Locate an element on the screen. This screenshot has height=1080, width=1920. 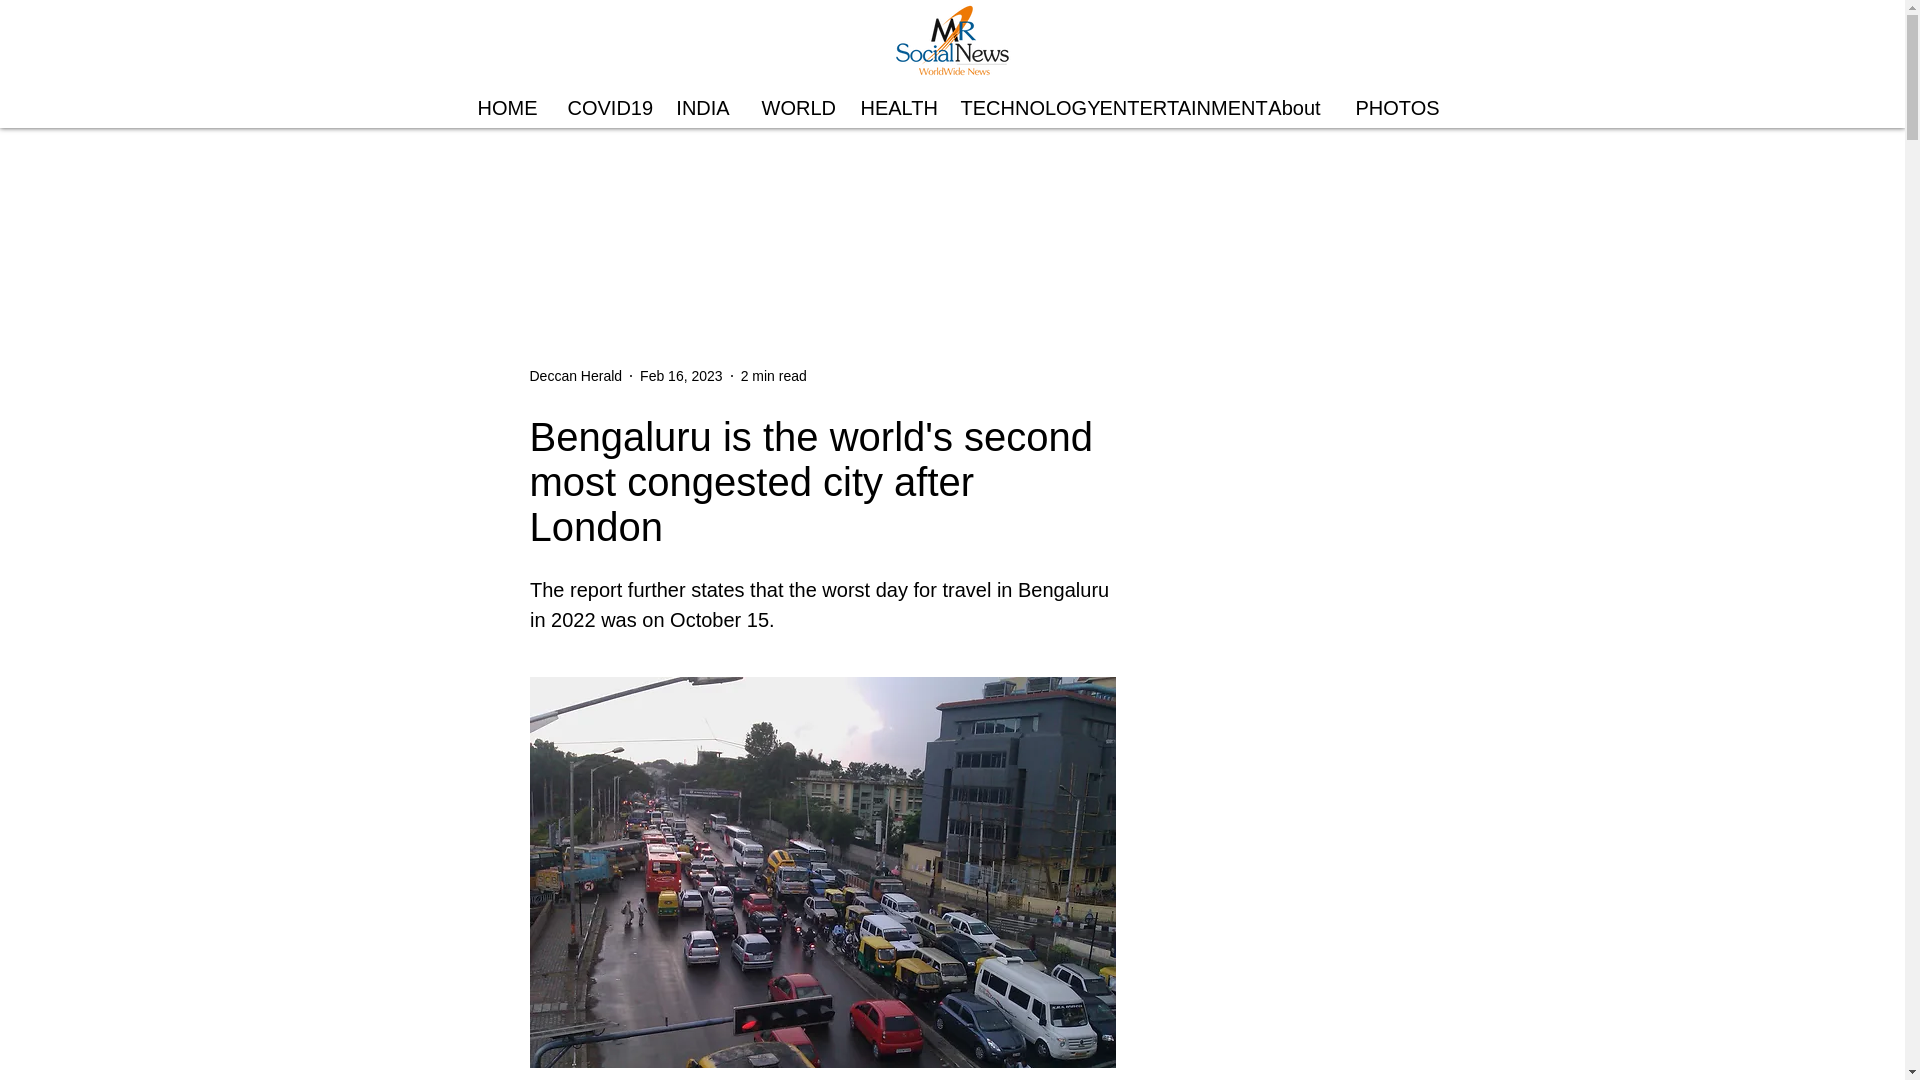
TECHNOLOGY is located at coordinates (1015, 108).